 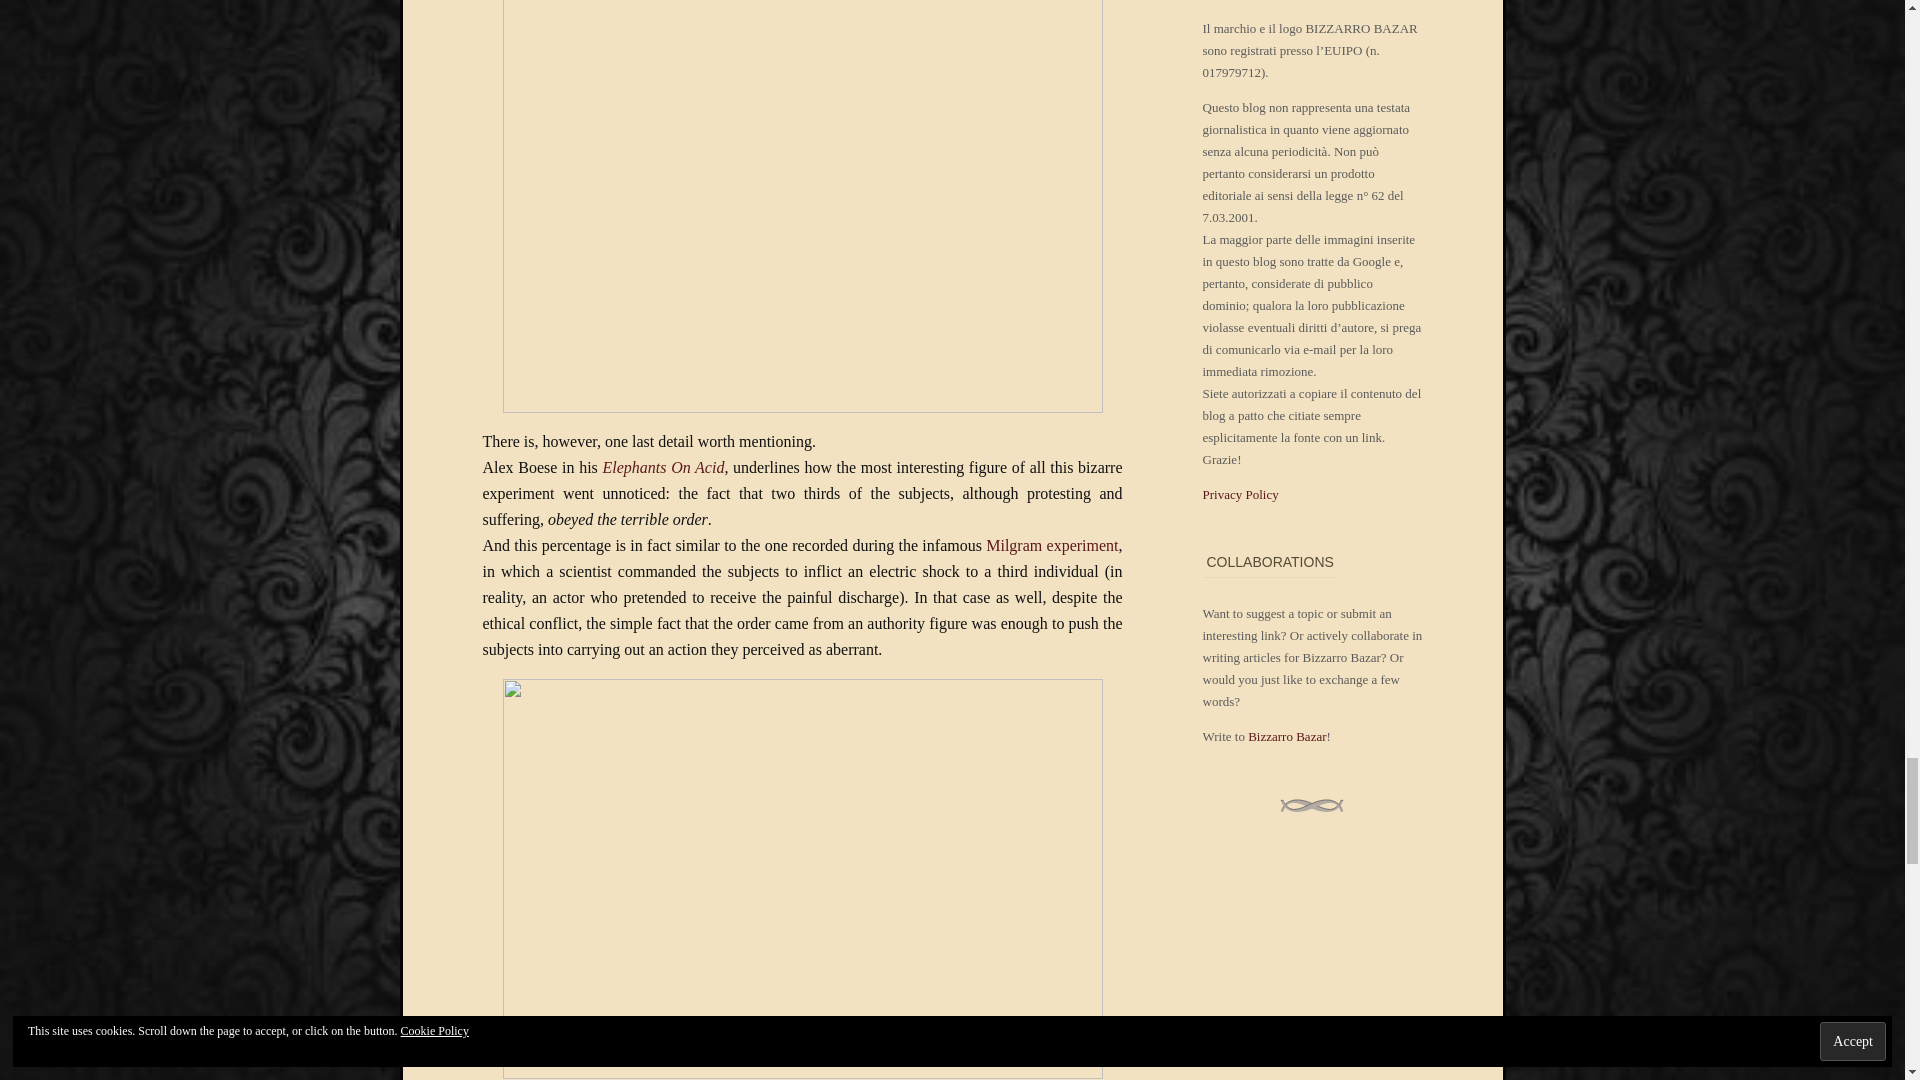 What do you see at coordinates (1052, 545) in the screenshot?
I see `Milgram experiment` at bounding box center [1052, 545].